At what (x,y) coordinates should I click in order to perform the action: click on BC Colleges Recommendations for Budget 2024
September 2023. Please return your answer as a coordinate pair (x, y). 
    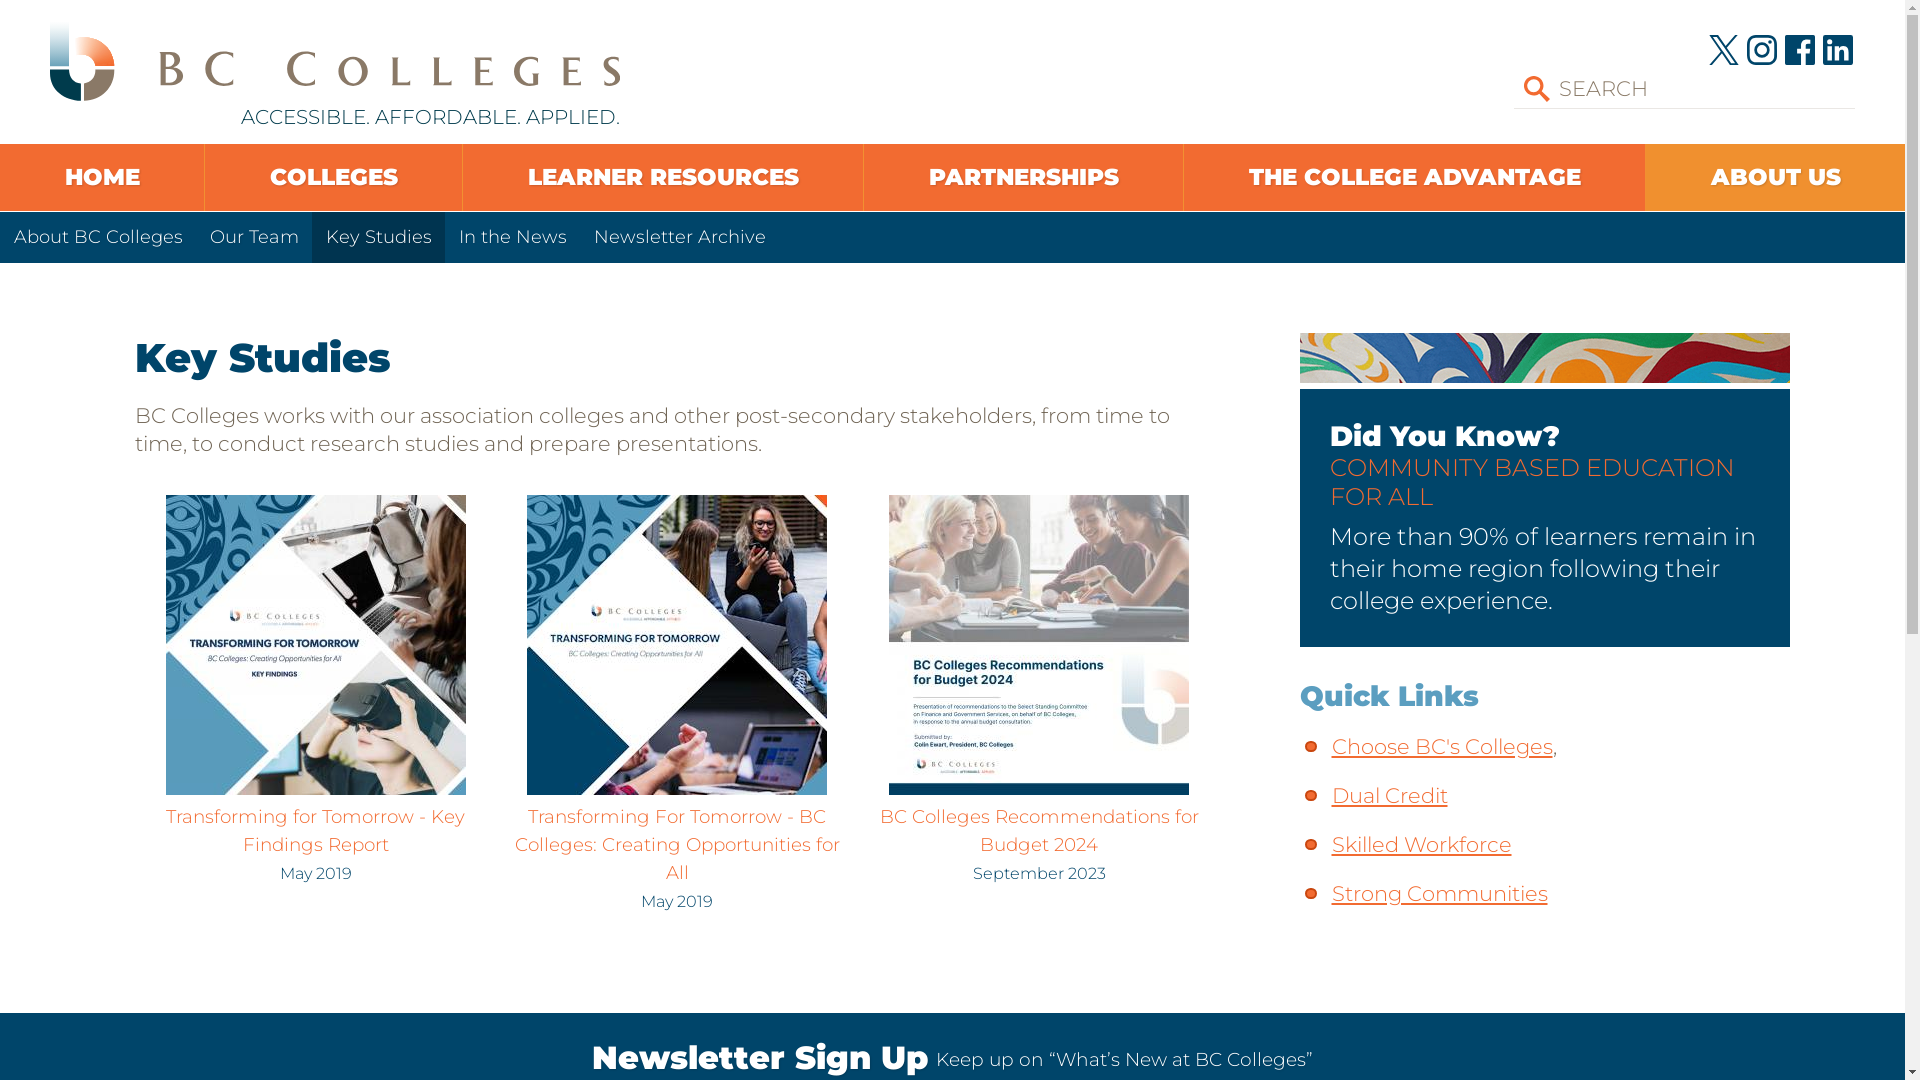
    Looking at the image, I should click on (1040, 832).